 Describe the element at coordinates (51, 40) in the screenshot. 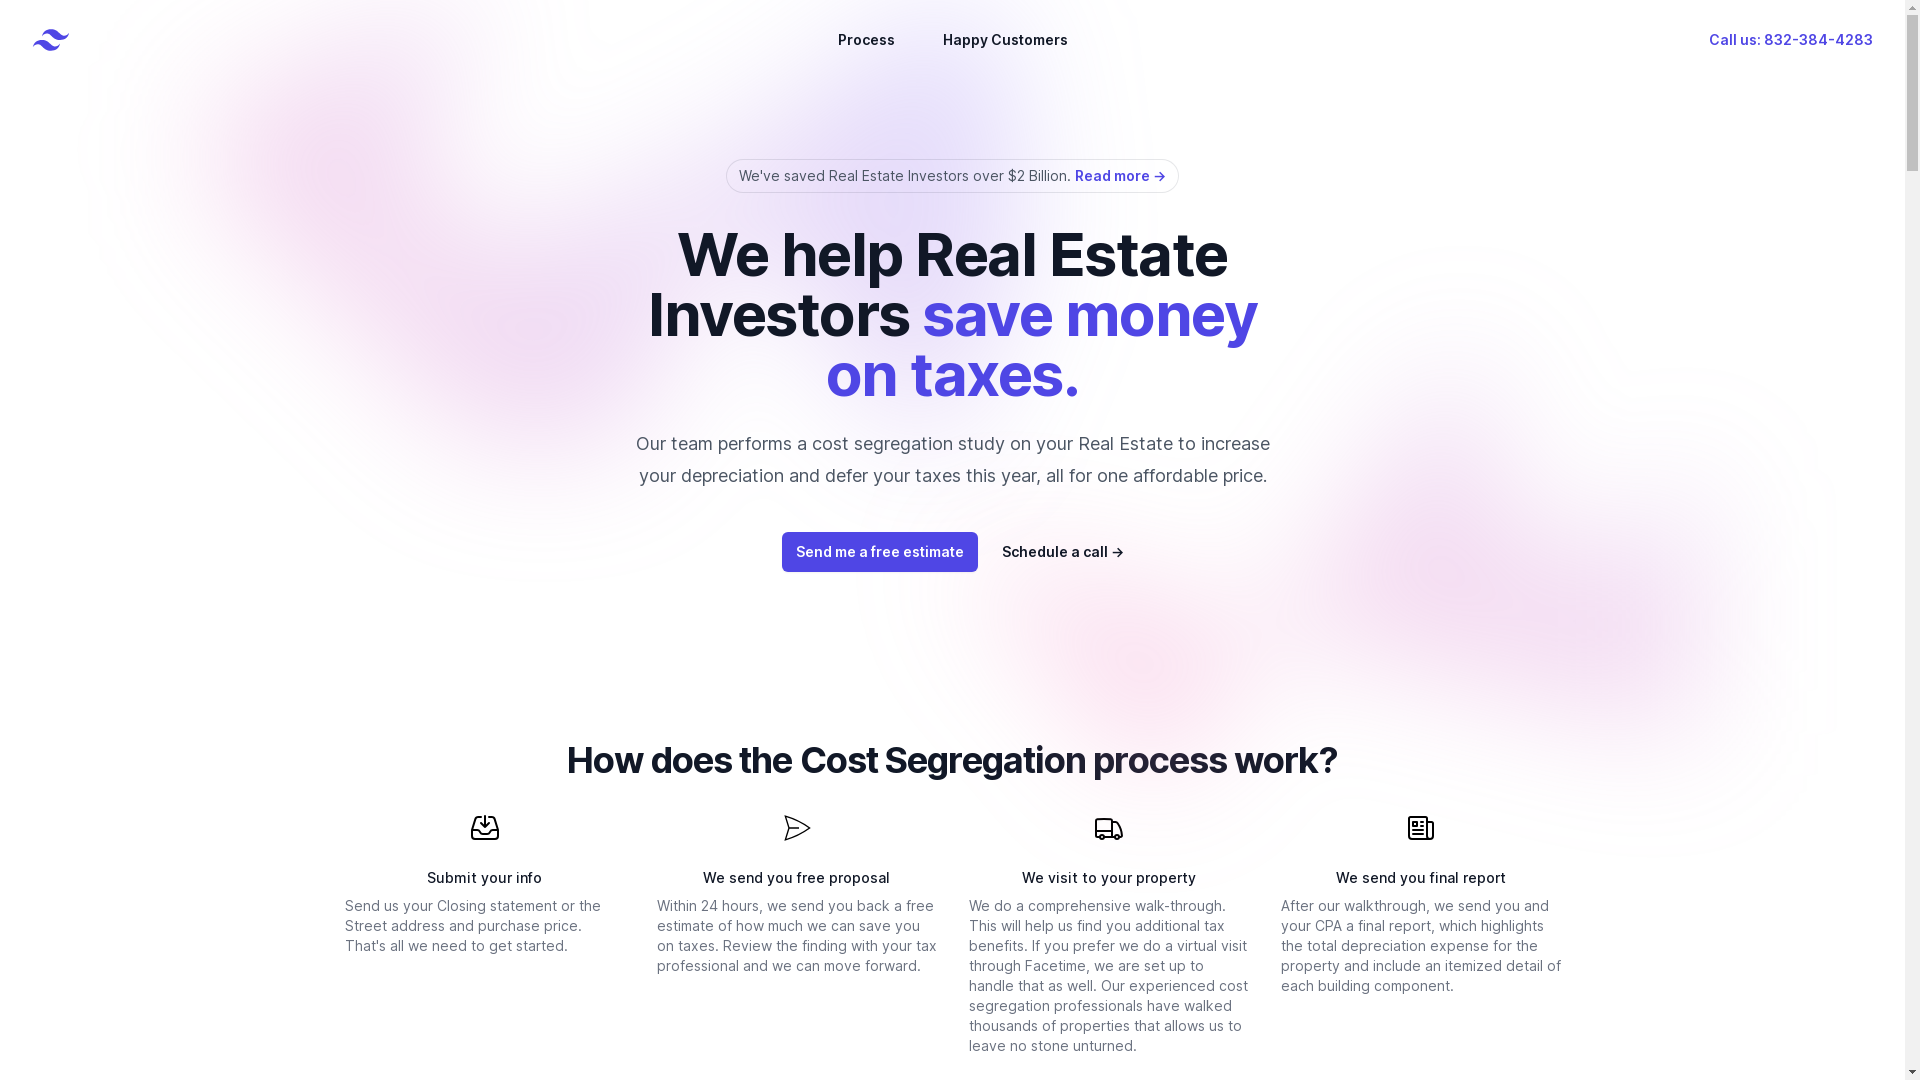

I see `Your Company` at that location.